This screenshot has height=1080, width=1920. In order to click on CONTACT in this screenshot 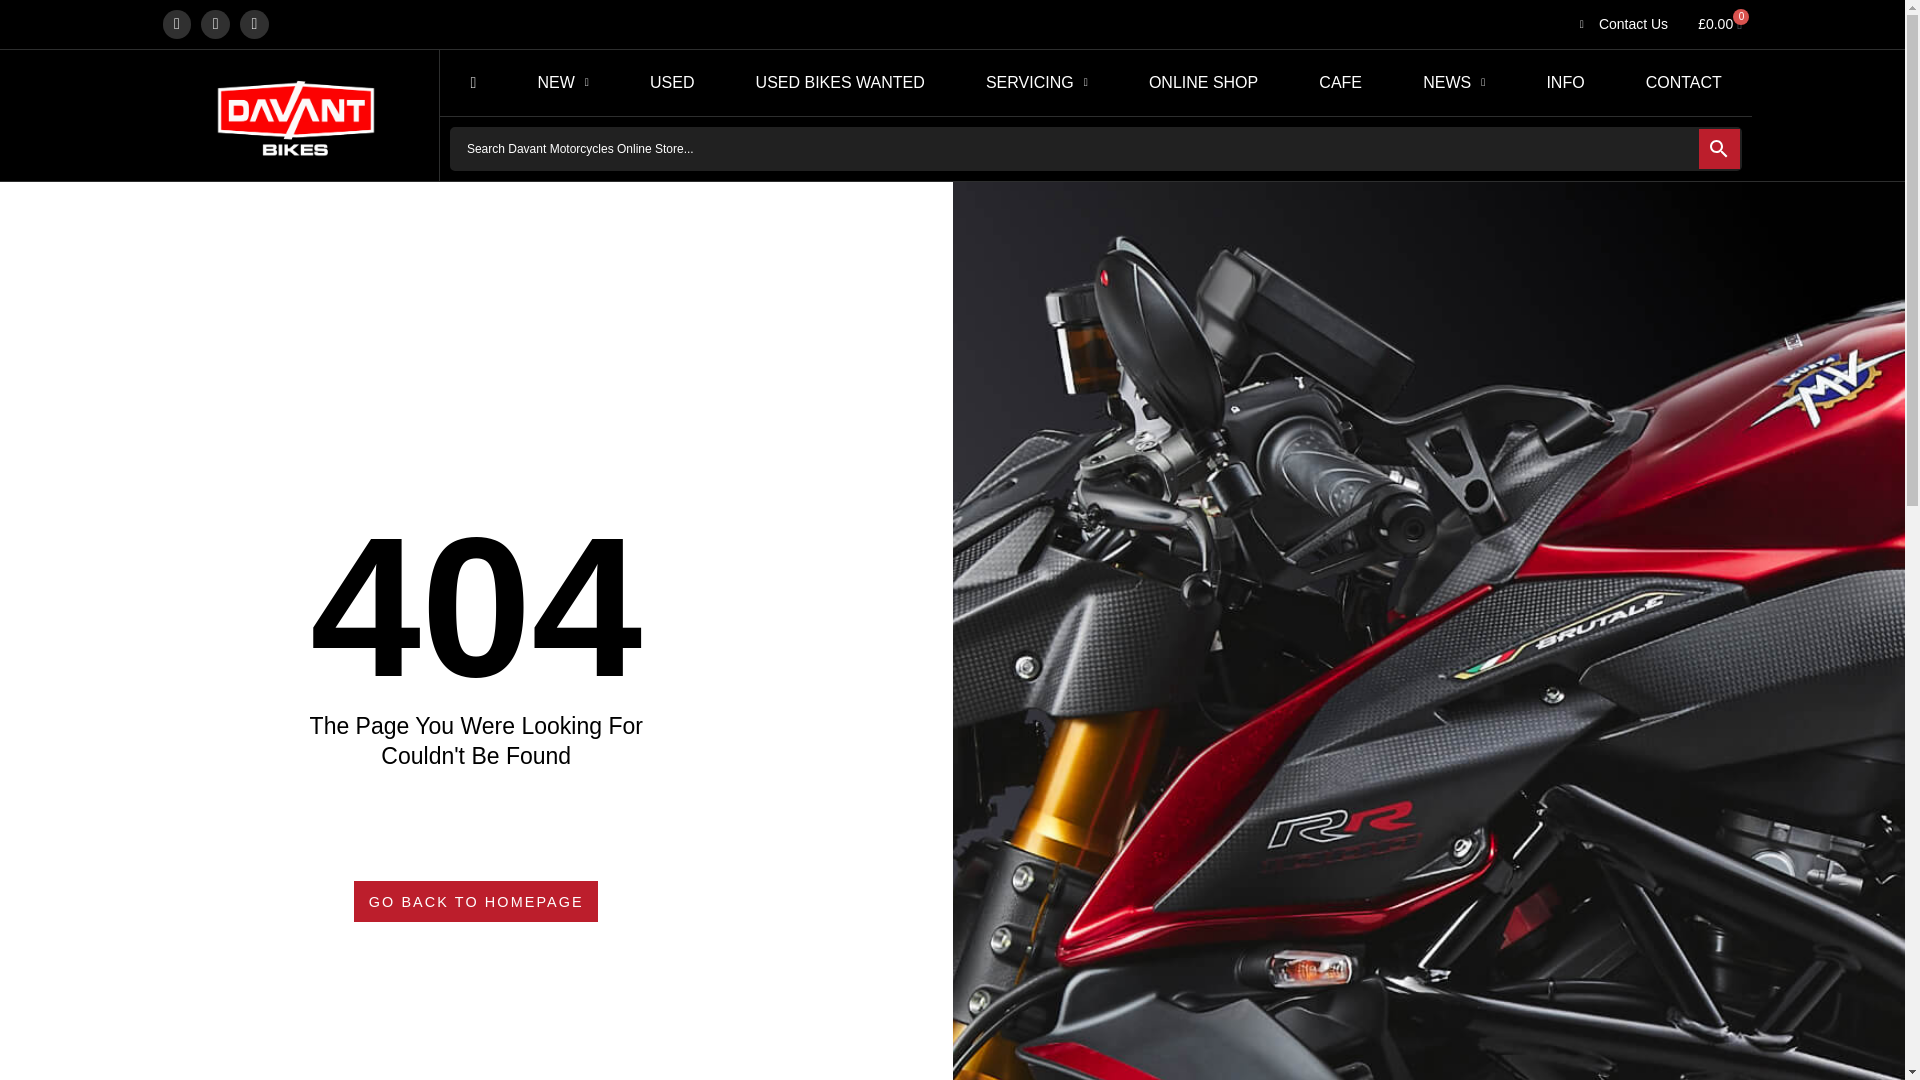, I will do `click(1682, 82)`.